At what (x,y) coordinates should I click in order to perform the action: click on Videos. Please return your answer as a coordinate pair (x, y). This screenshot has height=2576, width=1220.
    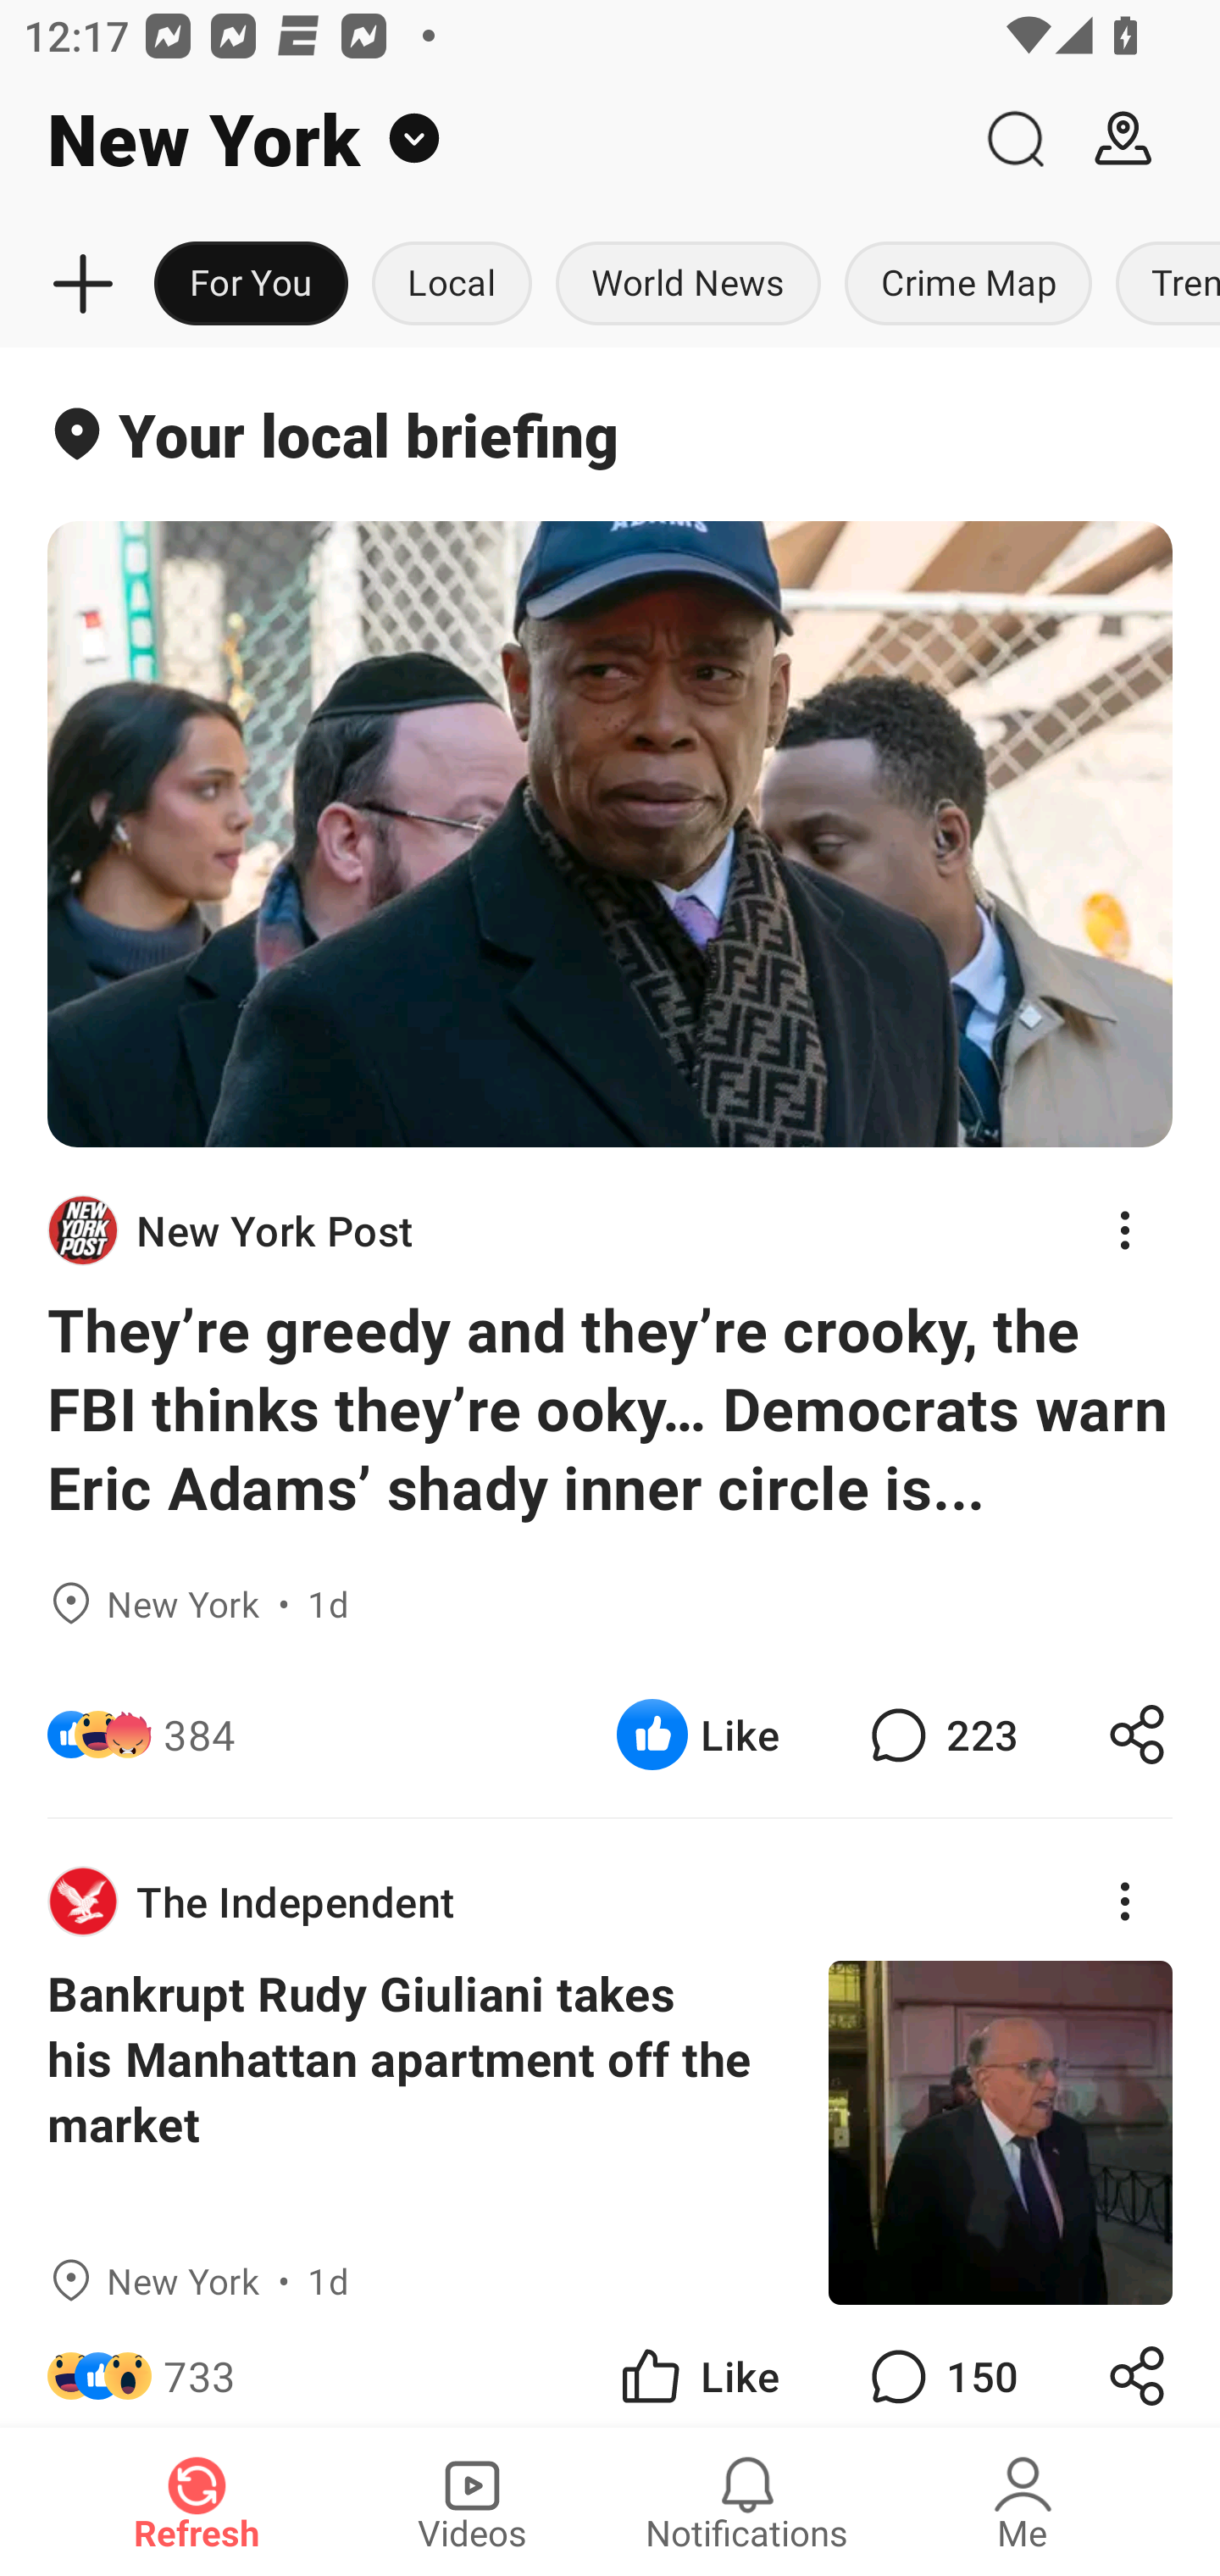
    Looking at the image, I should click on (472, 2501).